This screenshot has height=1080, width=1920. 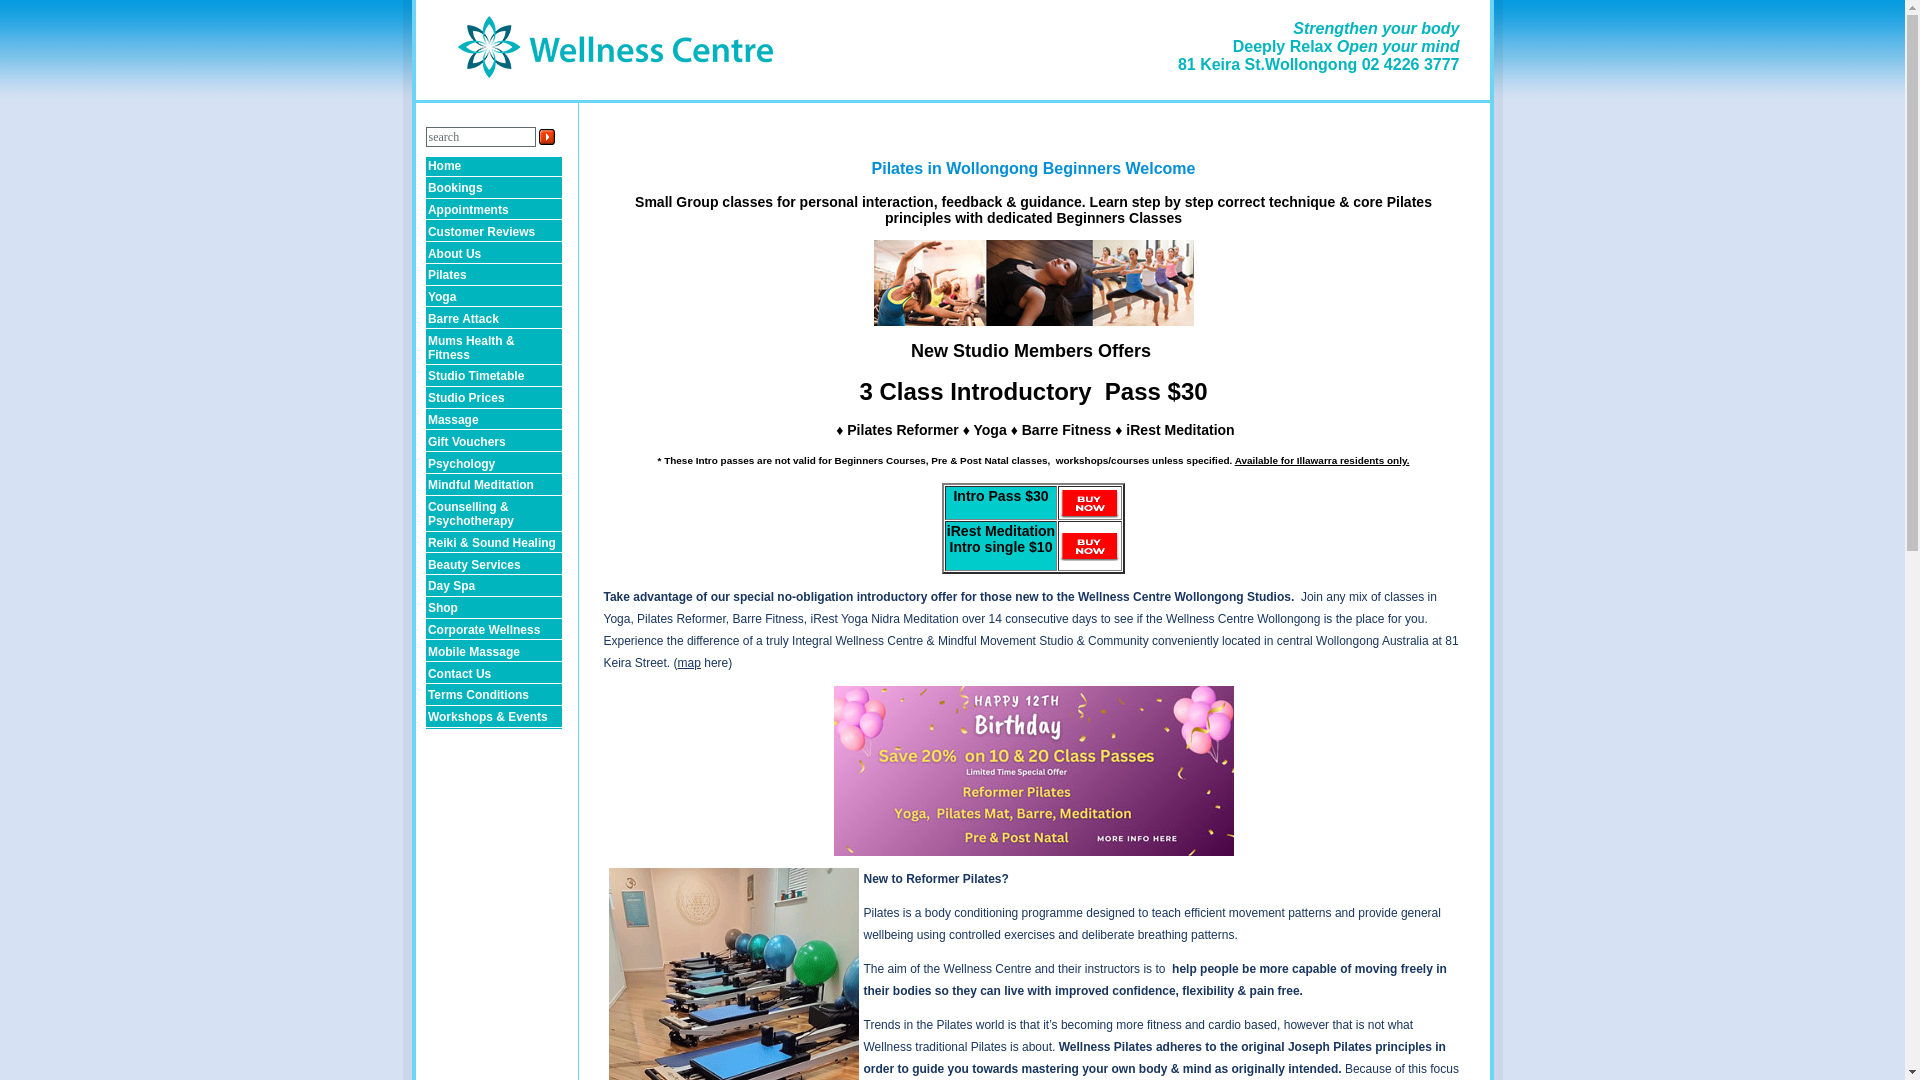 What do you see at coordinates (616, 96) in the screenshot?
I see `go to home page` at bounding box center [616, 96].